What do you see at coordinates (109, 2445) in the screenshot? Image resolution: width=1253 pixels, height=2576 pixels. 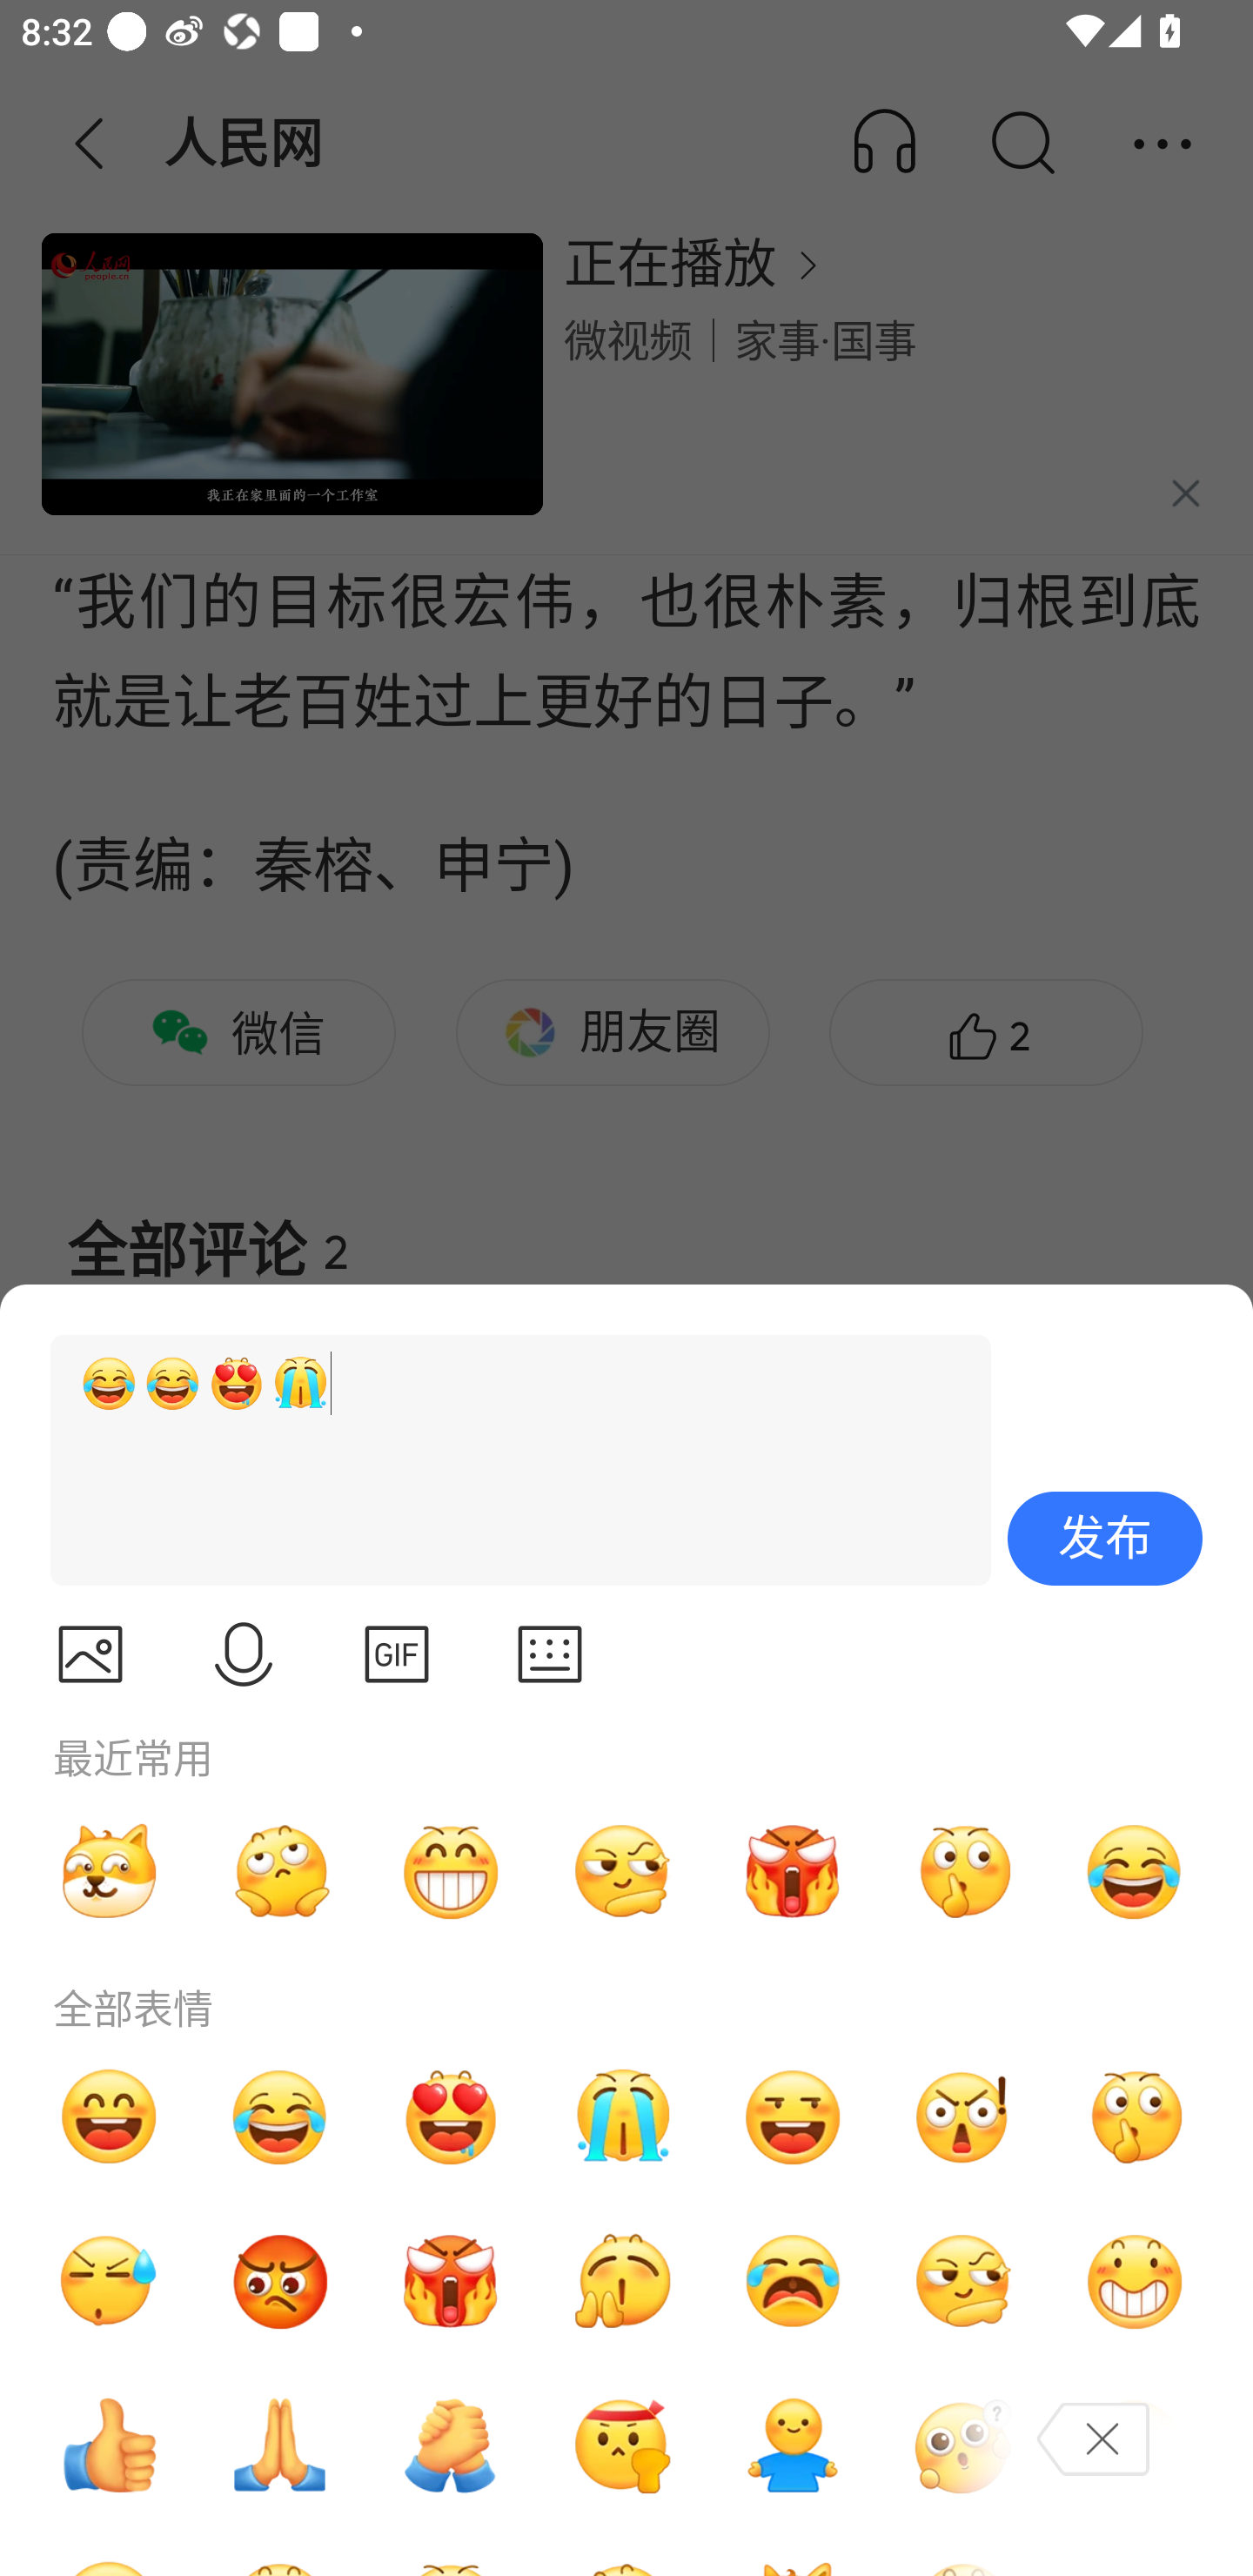 I see `点赞` at bounding box center [109, 2445].